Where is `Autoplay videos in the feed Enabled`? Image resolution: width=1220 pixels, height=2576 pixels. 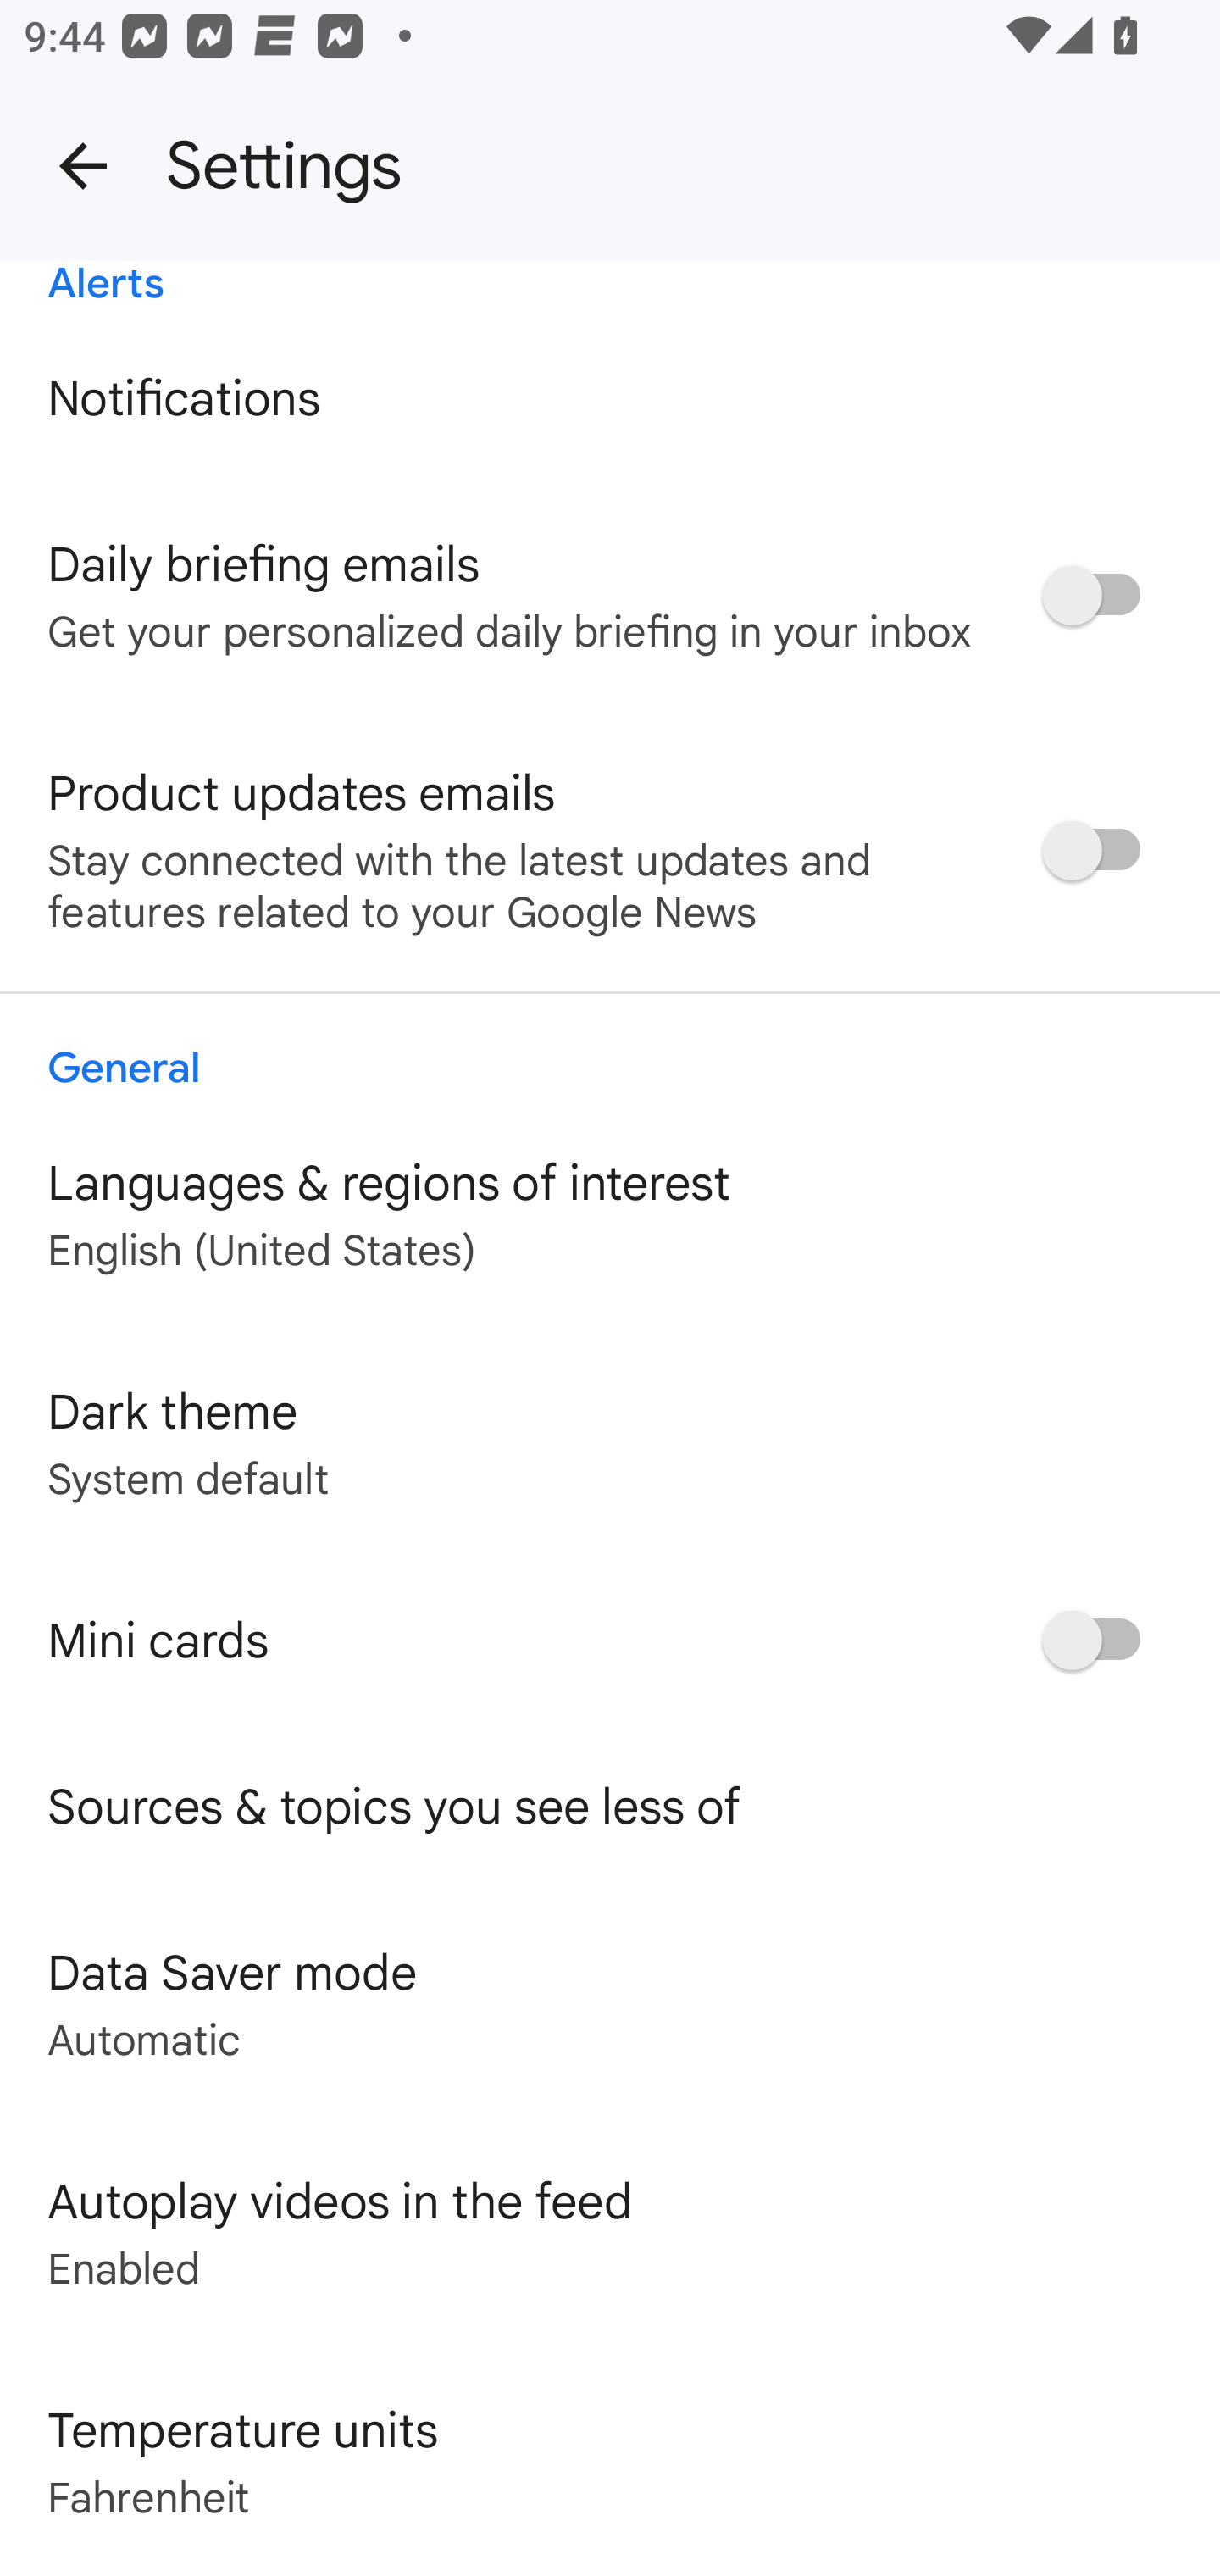 Autoplay videos in the feed Enabled is located at coordinates (610, 2232).